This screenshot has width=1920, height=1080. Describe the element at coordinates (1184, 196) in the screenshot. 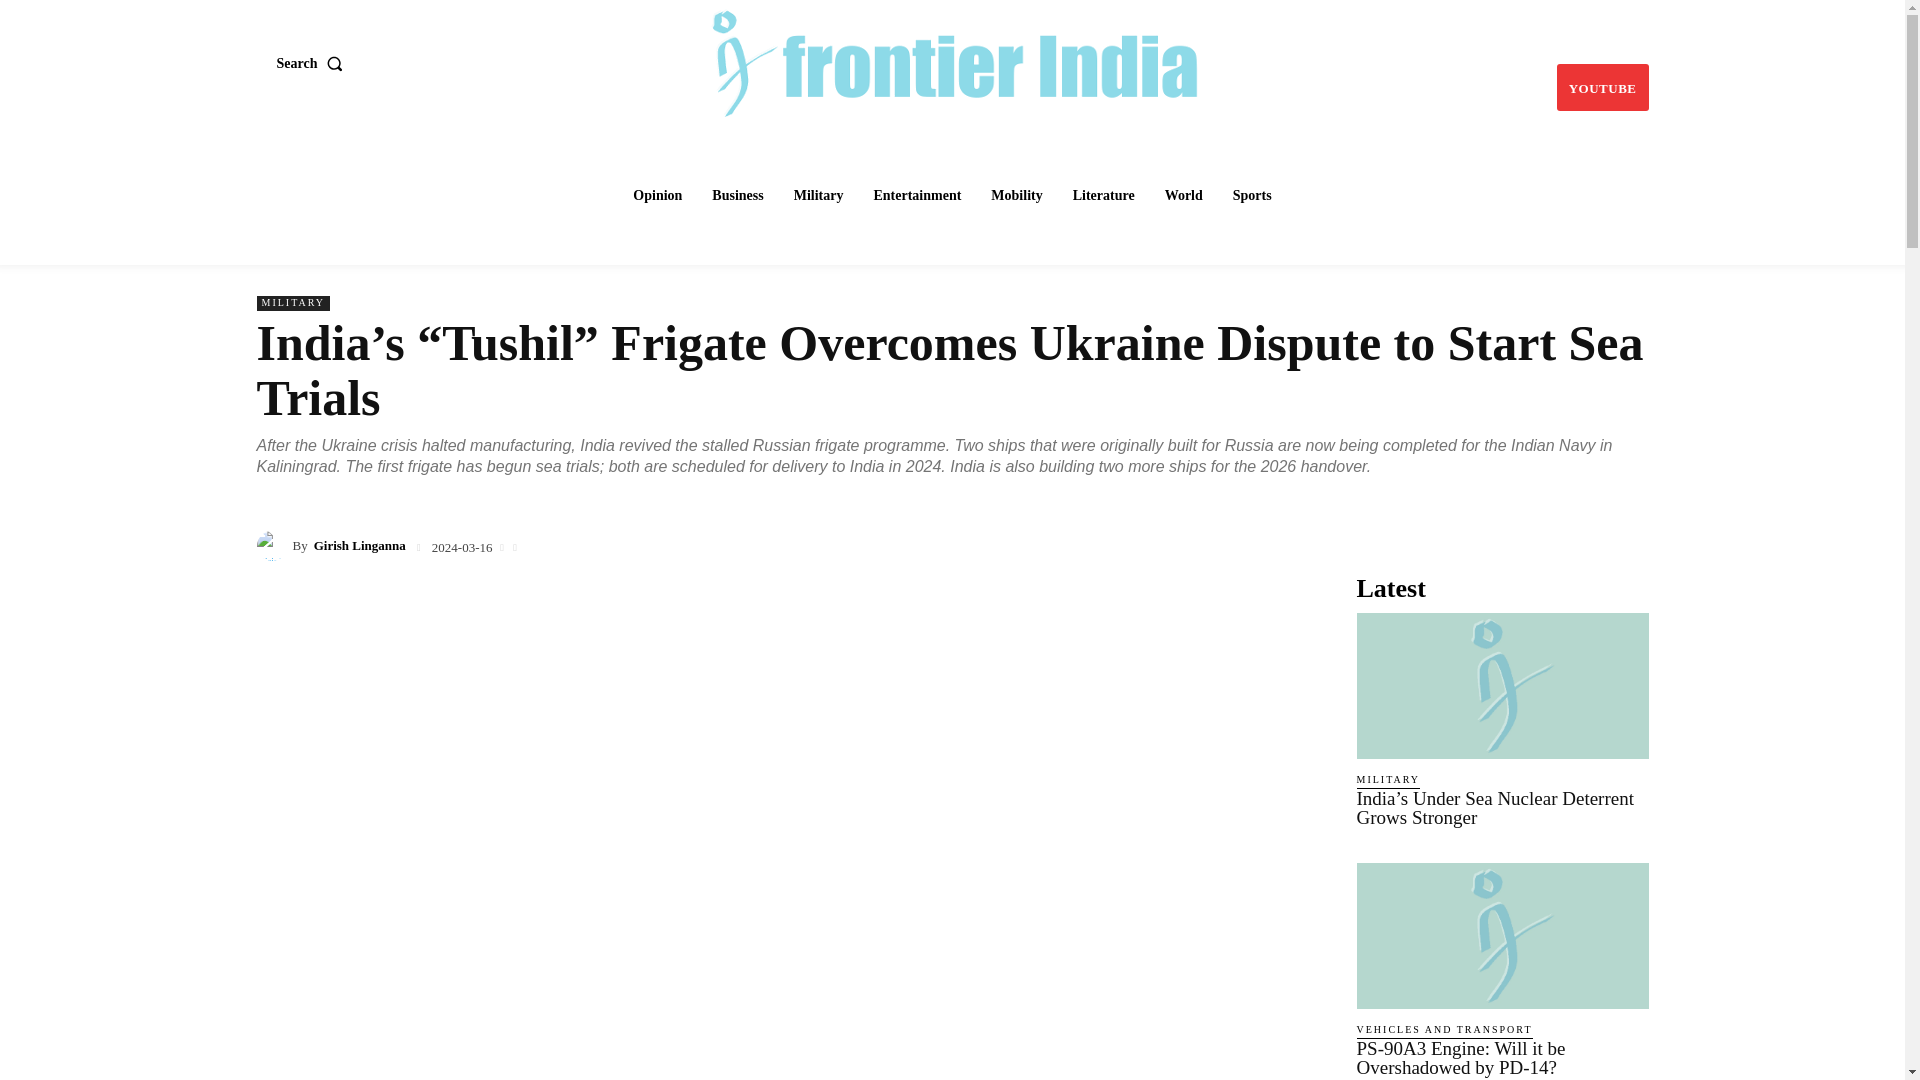

I see `World` at that location.